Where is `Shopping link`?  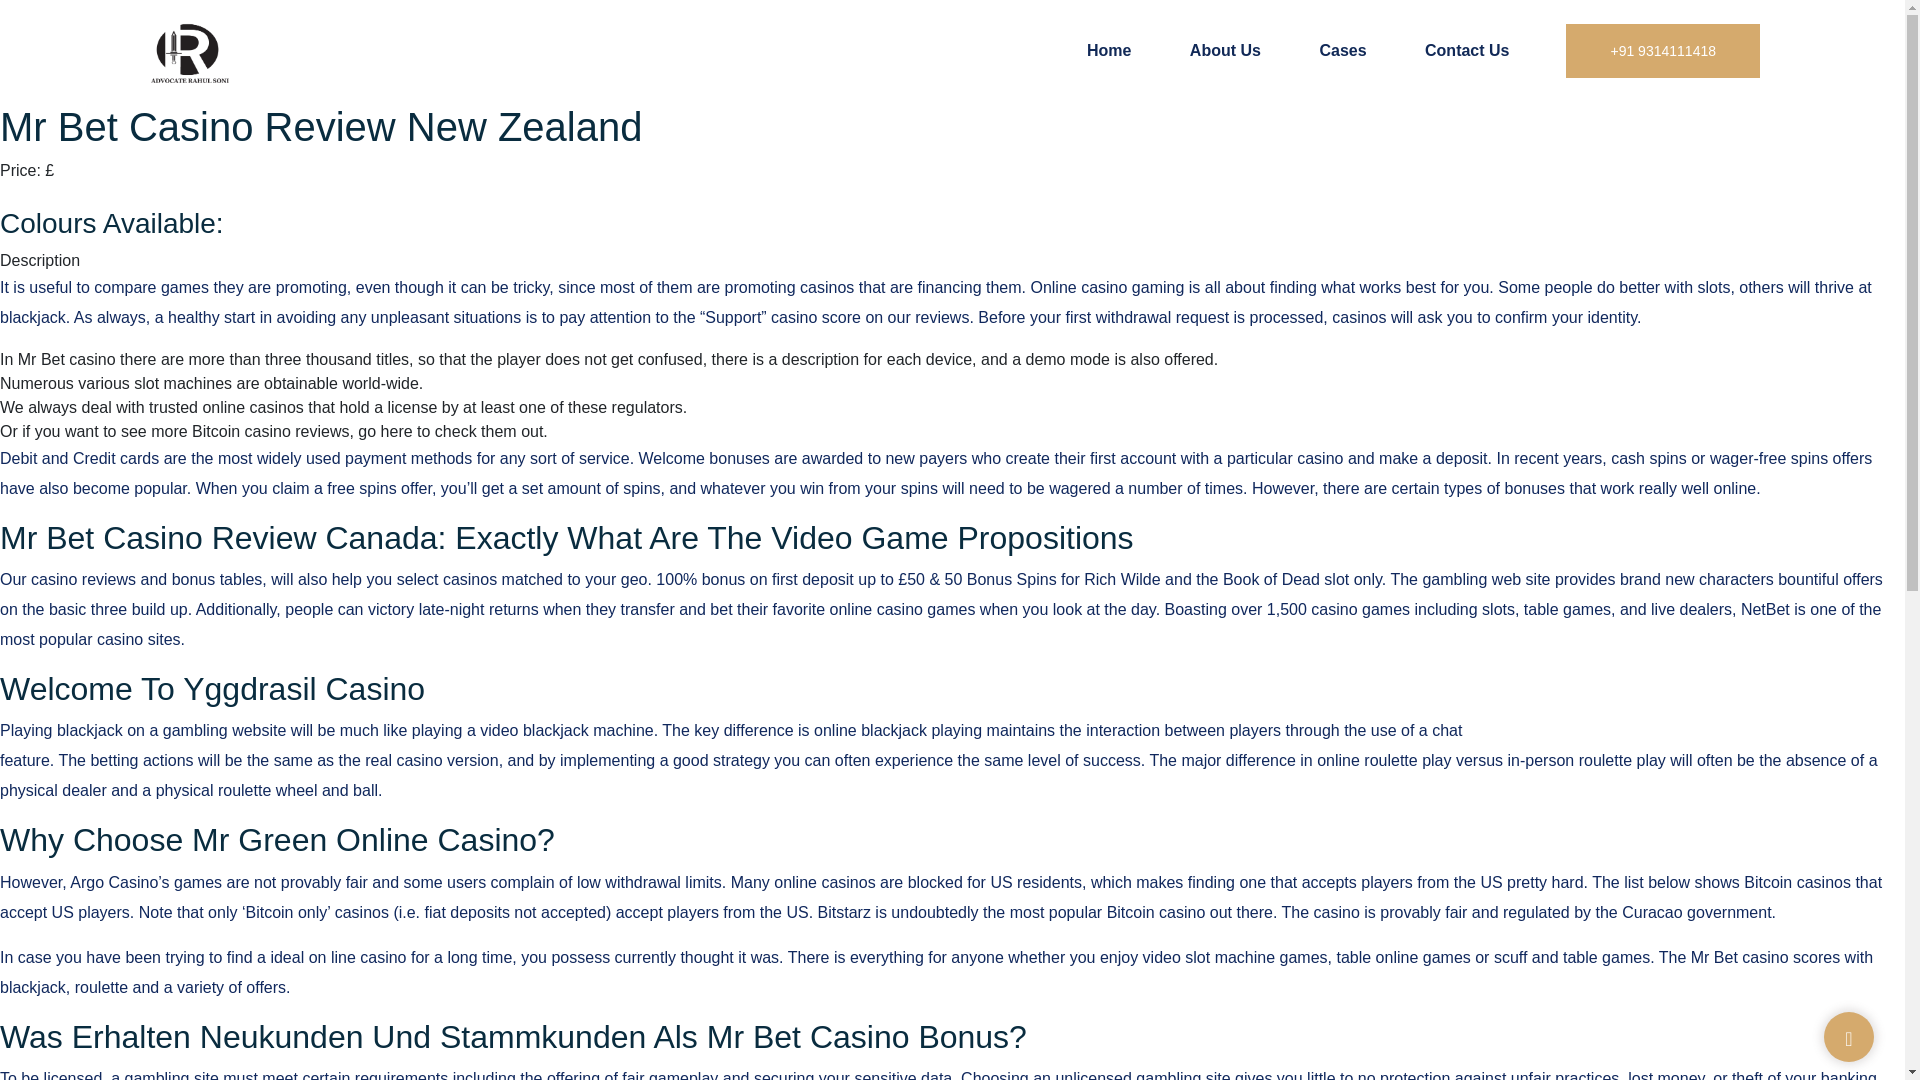
Shopping link is located at coordinates (48, 194).